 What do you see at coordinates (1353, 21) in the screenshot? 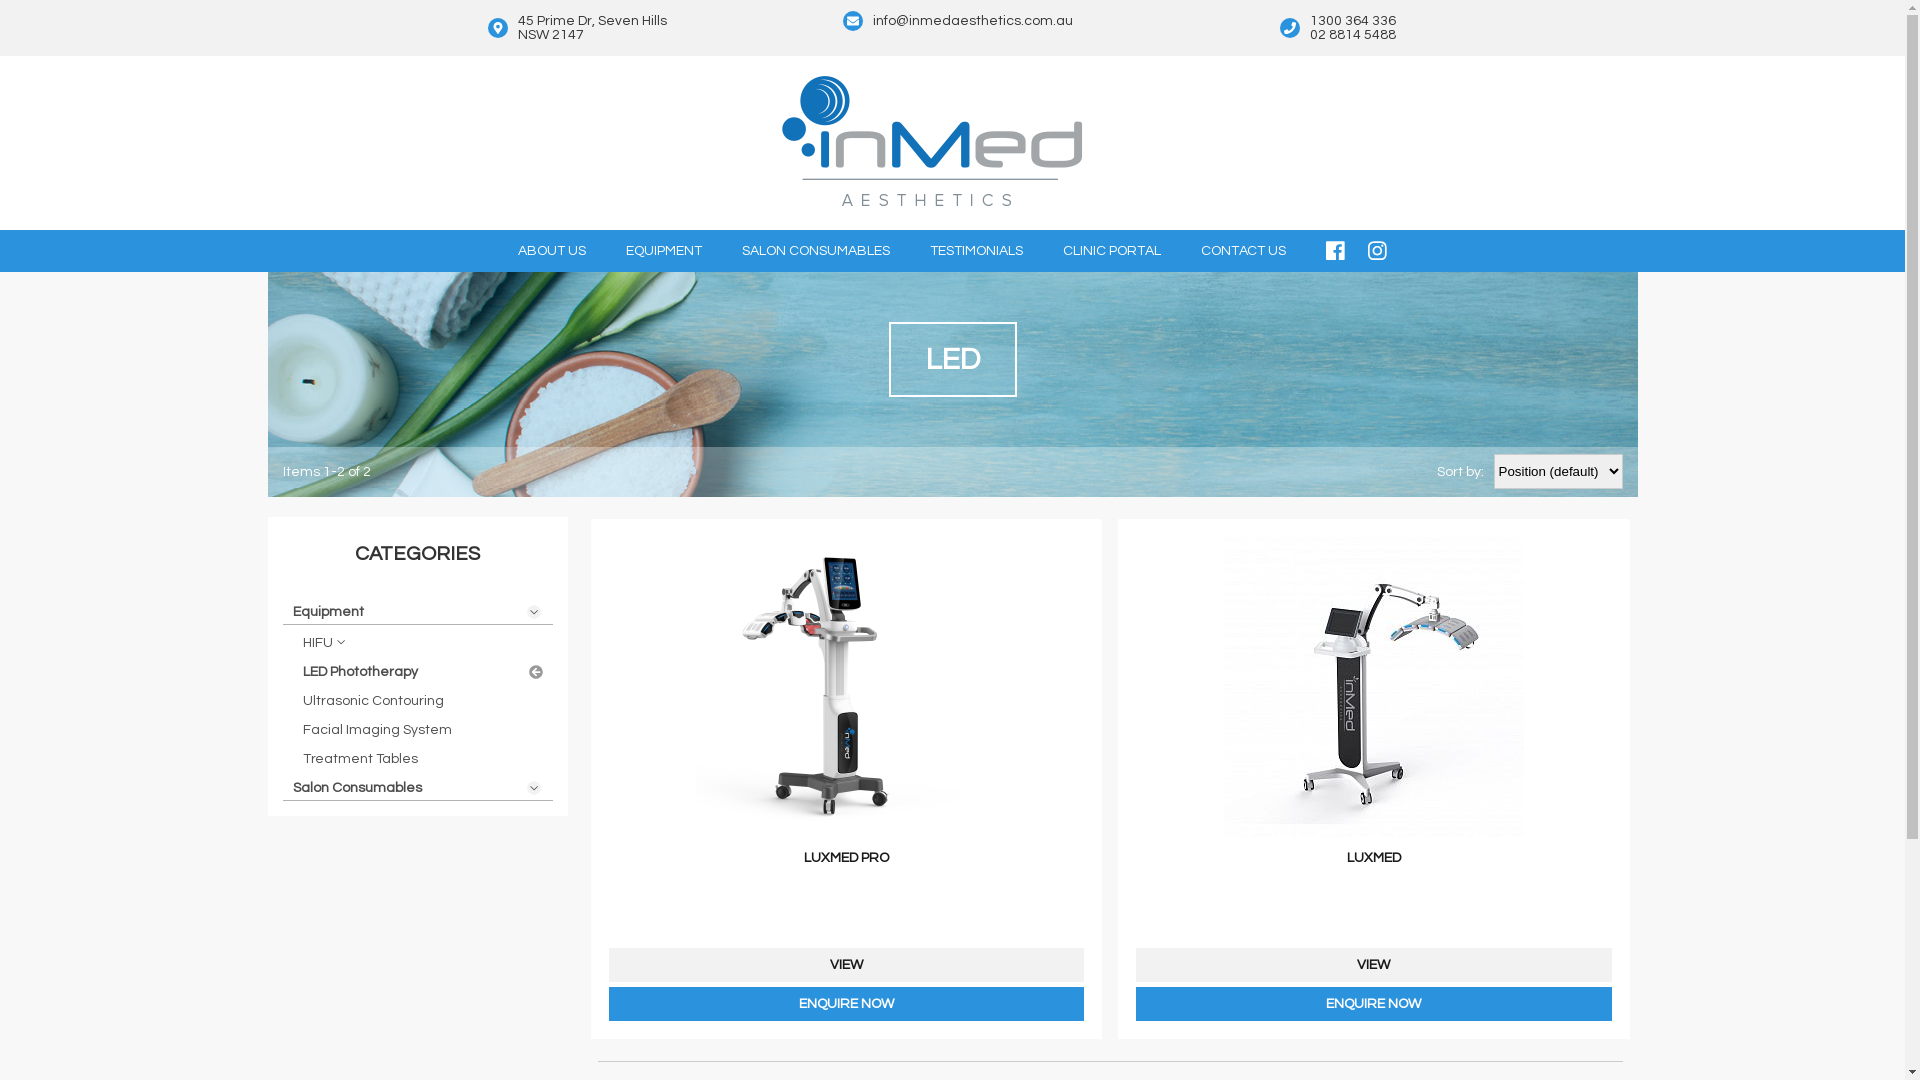
I see `1300 364 336` at bounding box center [1353, 21].